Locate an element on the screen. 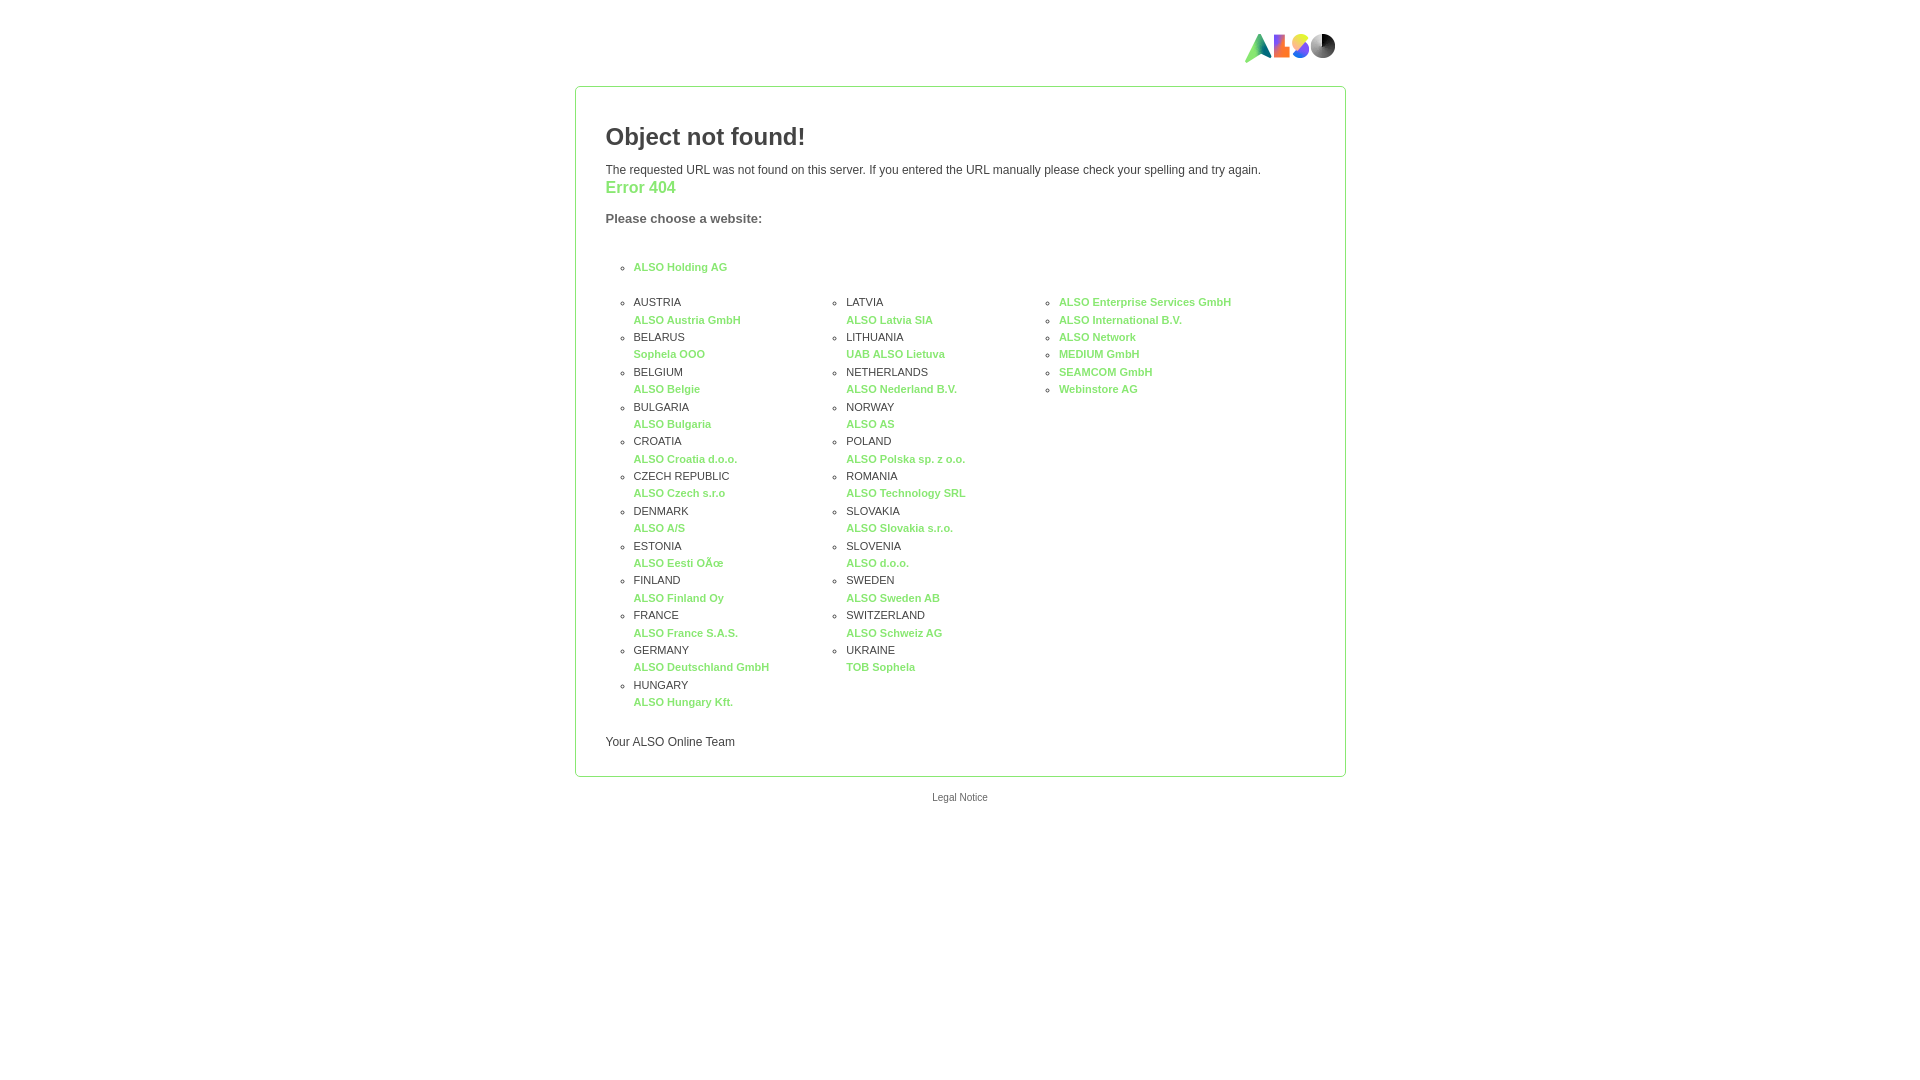  ALSO Finland Oy is located at coordinates (679, 598).